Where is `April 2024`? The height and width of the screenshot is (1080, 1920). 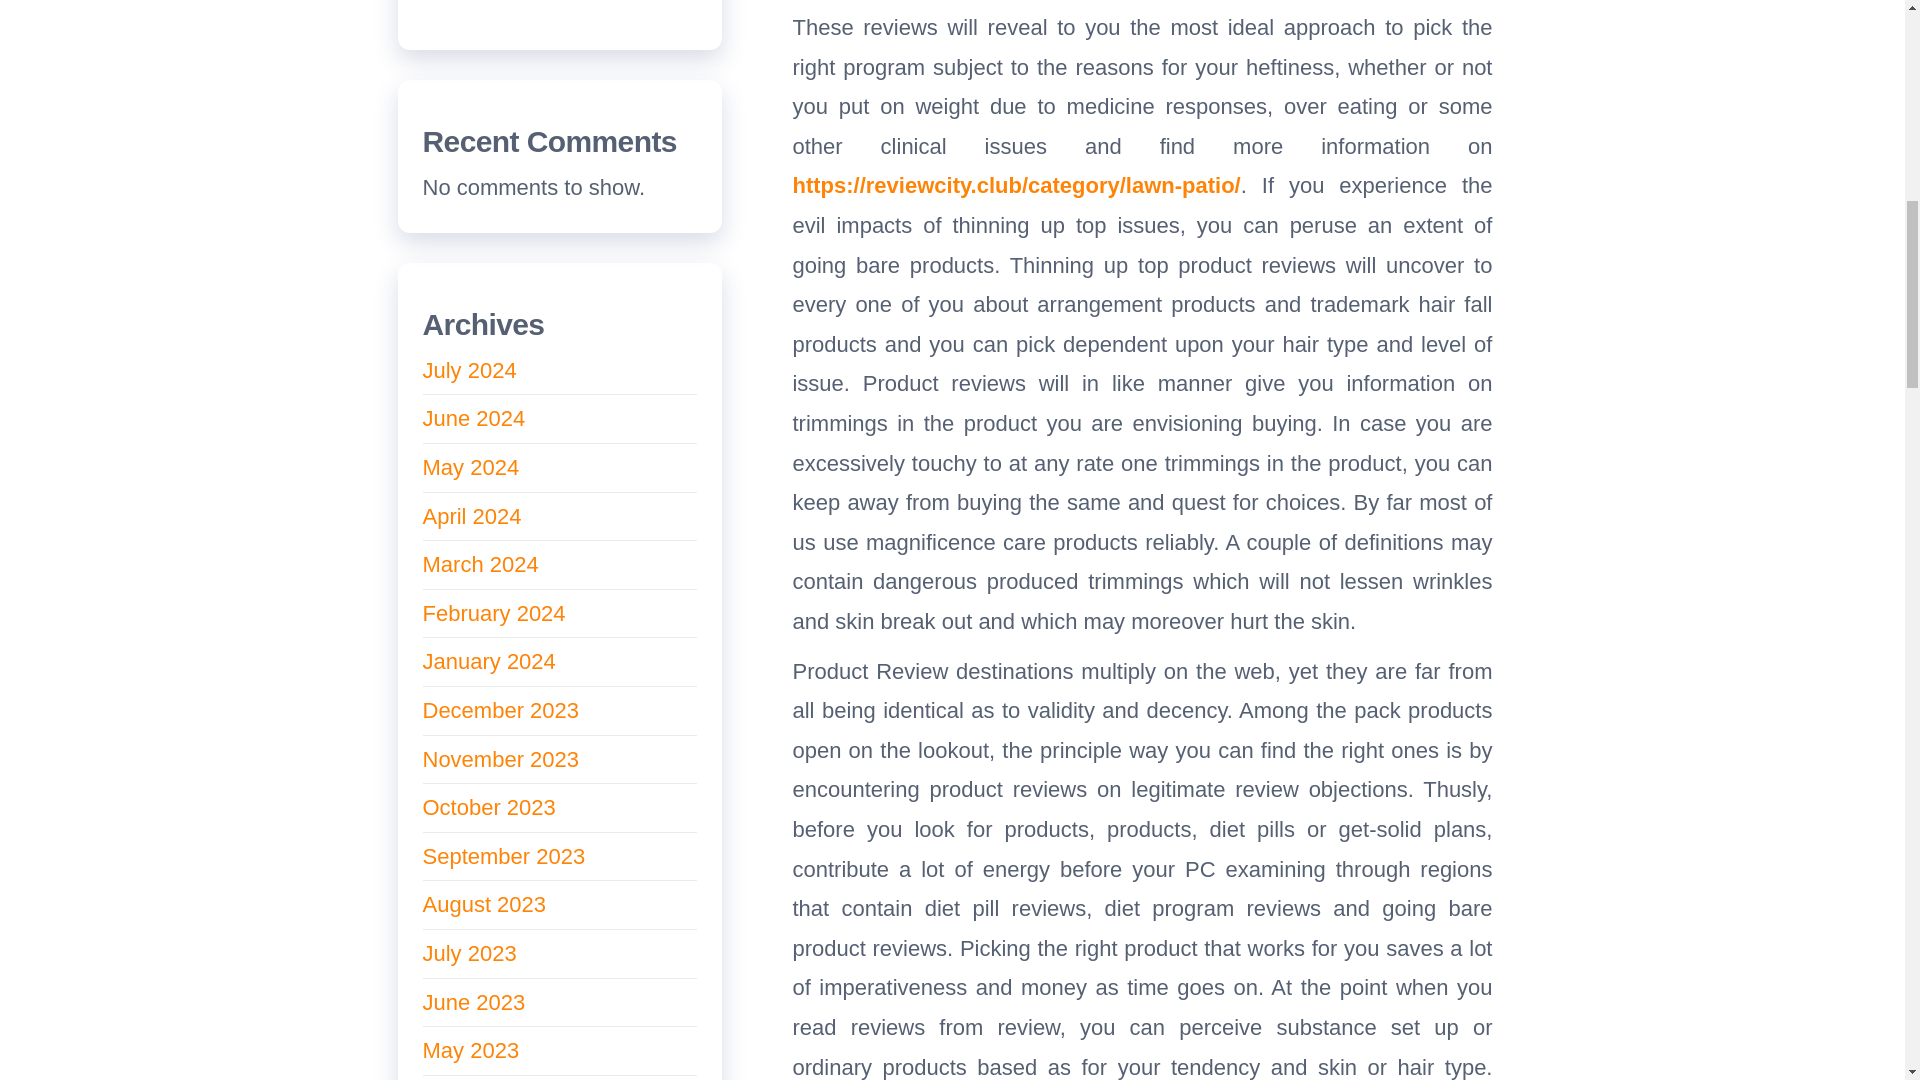
April 2024 is located at coordinates (471, 516).